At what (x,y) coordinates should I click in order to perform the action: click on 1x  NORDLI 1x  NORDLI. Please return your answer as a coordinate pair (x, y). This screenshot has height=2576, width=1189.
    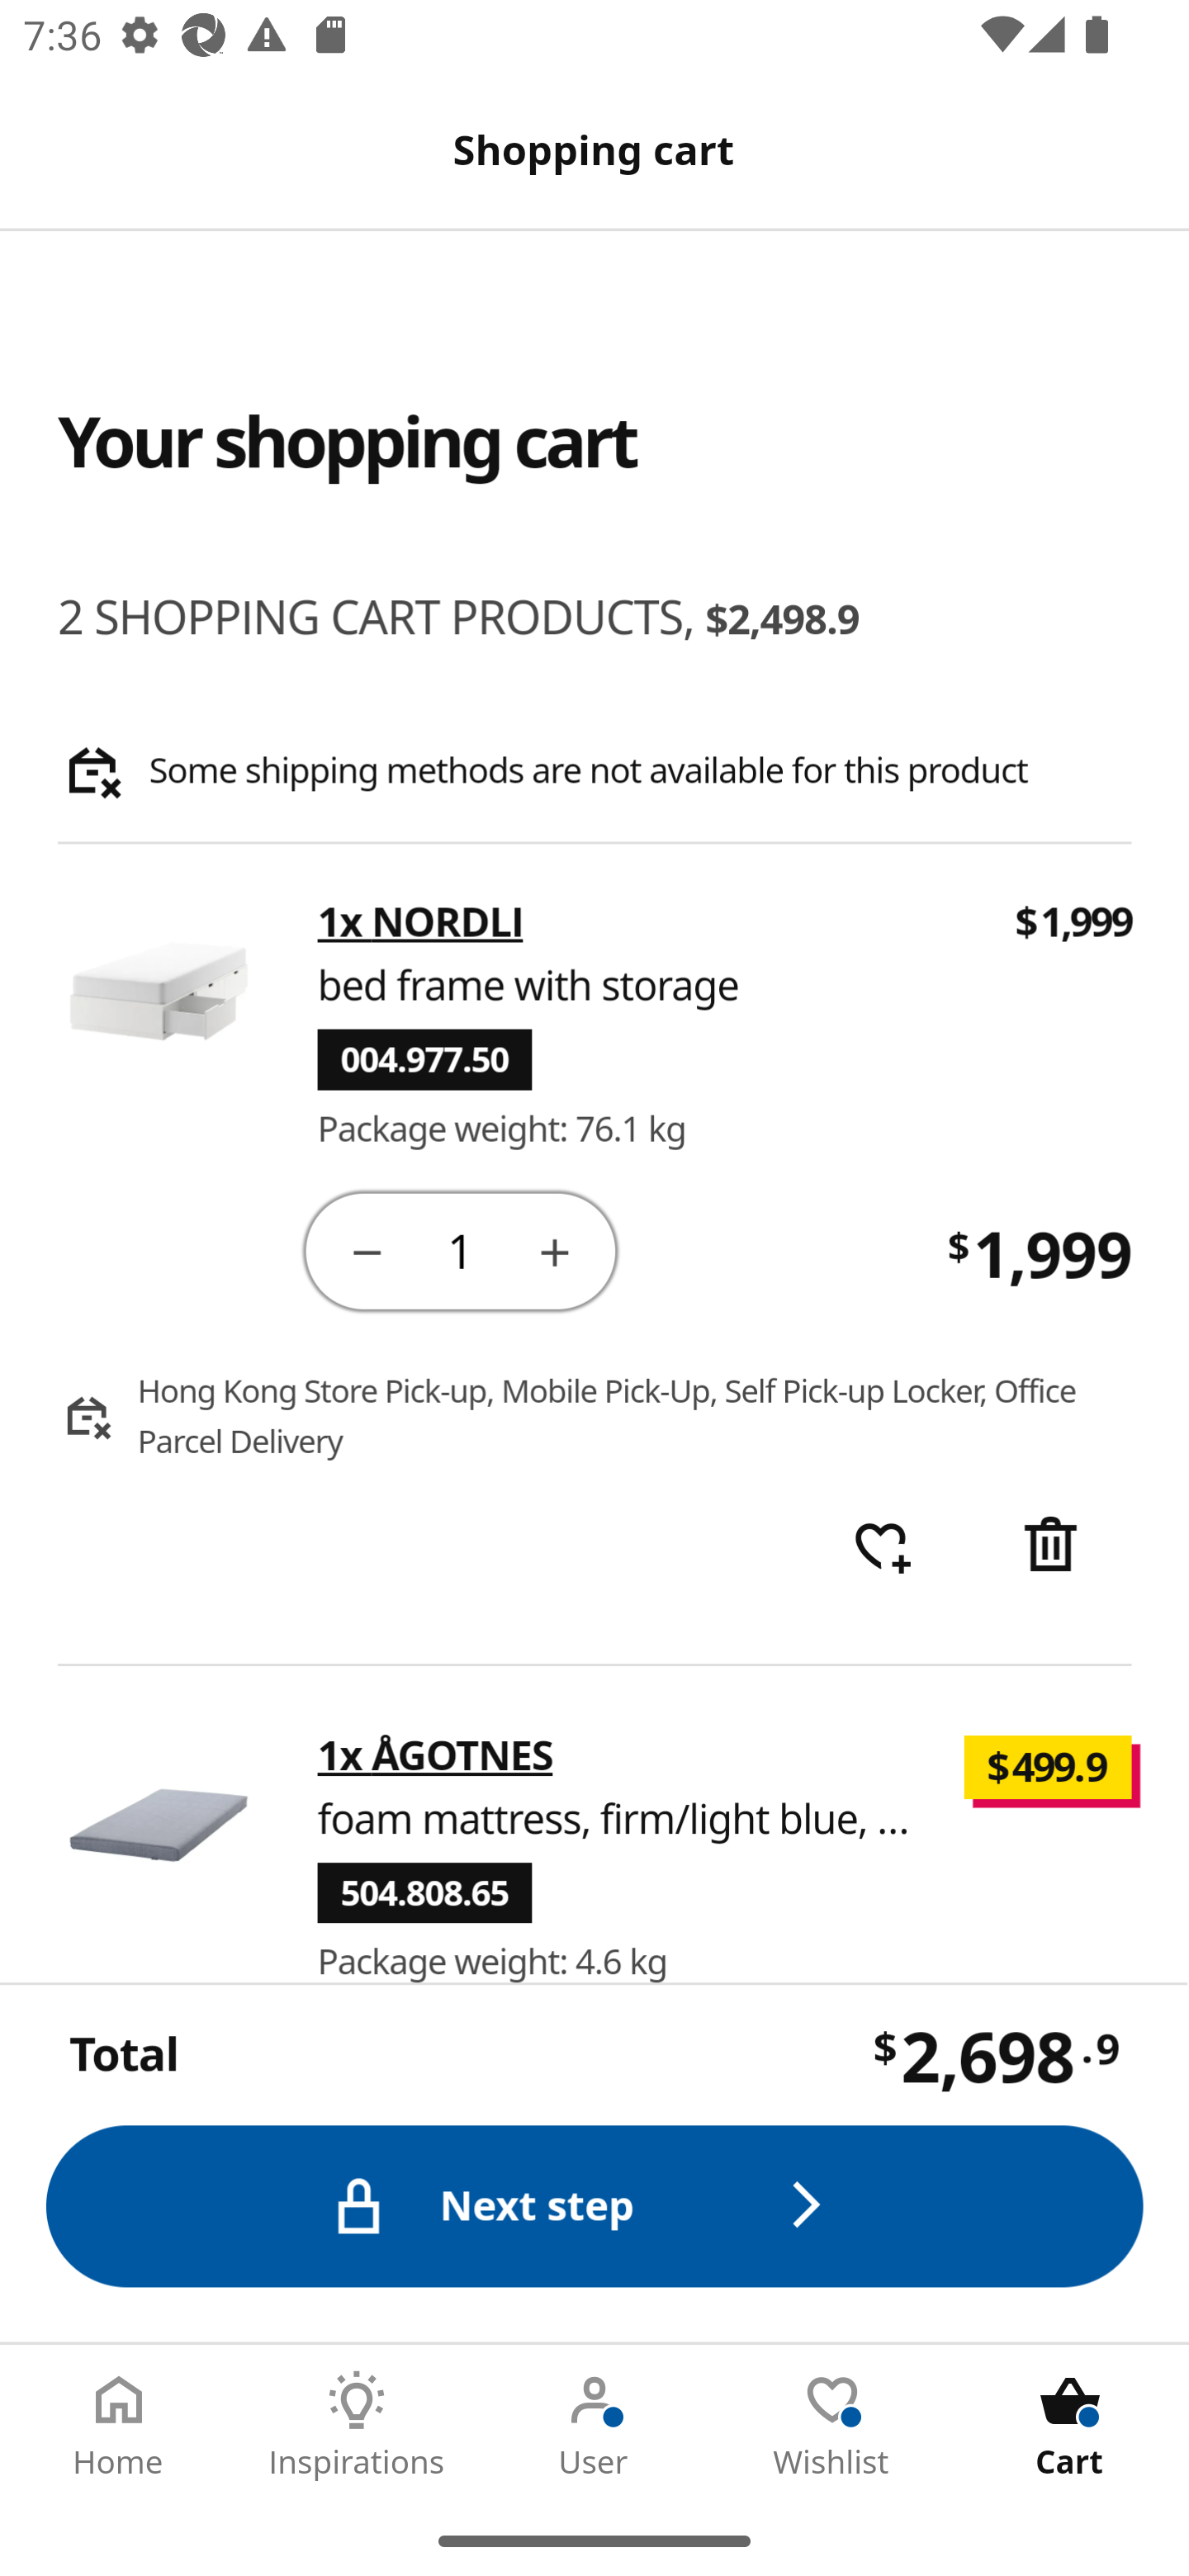
    Looking at the image, I should click on (421, 923).